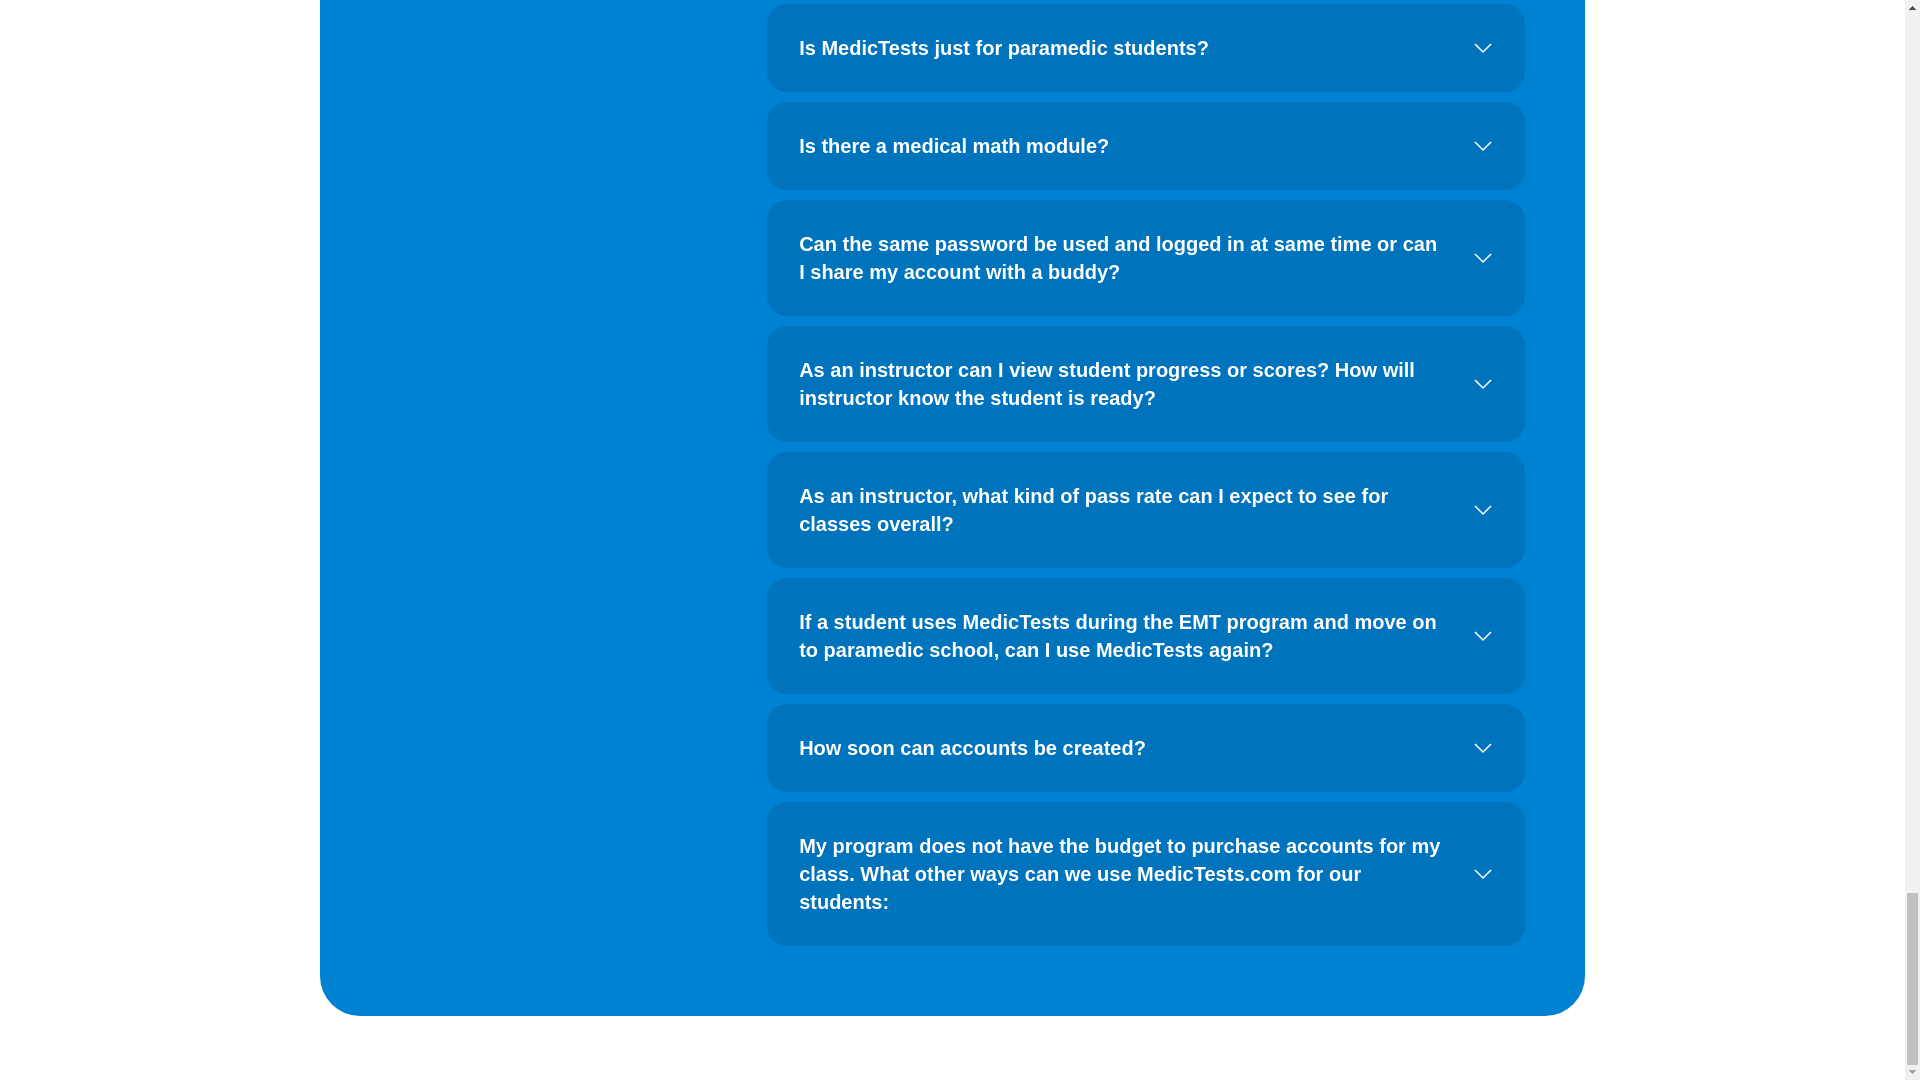 Image resolution: width=1920 pixels, height=1080 pixels. Describe the element at coordinates (1146, 748) in the screenshot. I see `How soon can accounts be created?` at that location.